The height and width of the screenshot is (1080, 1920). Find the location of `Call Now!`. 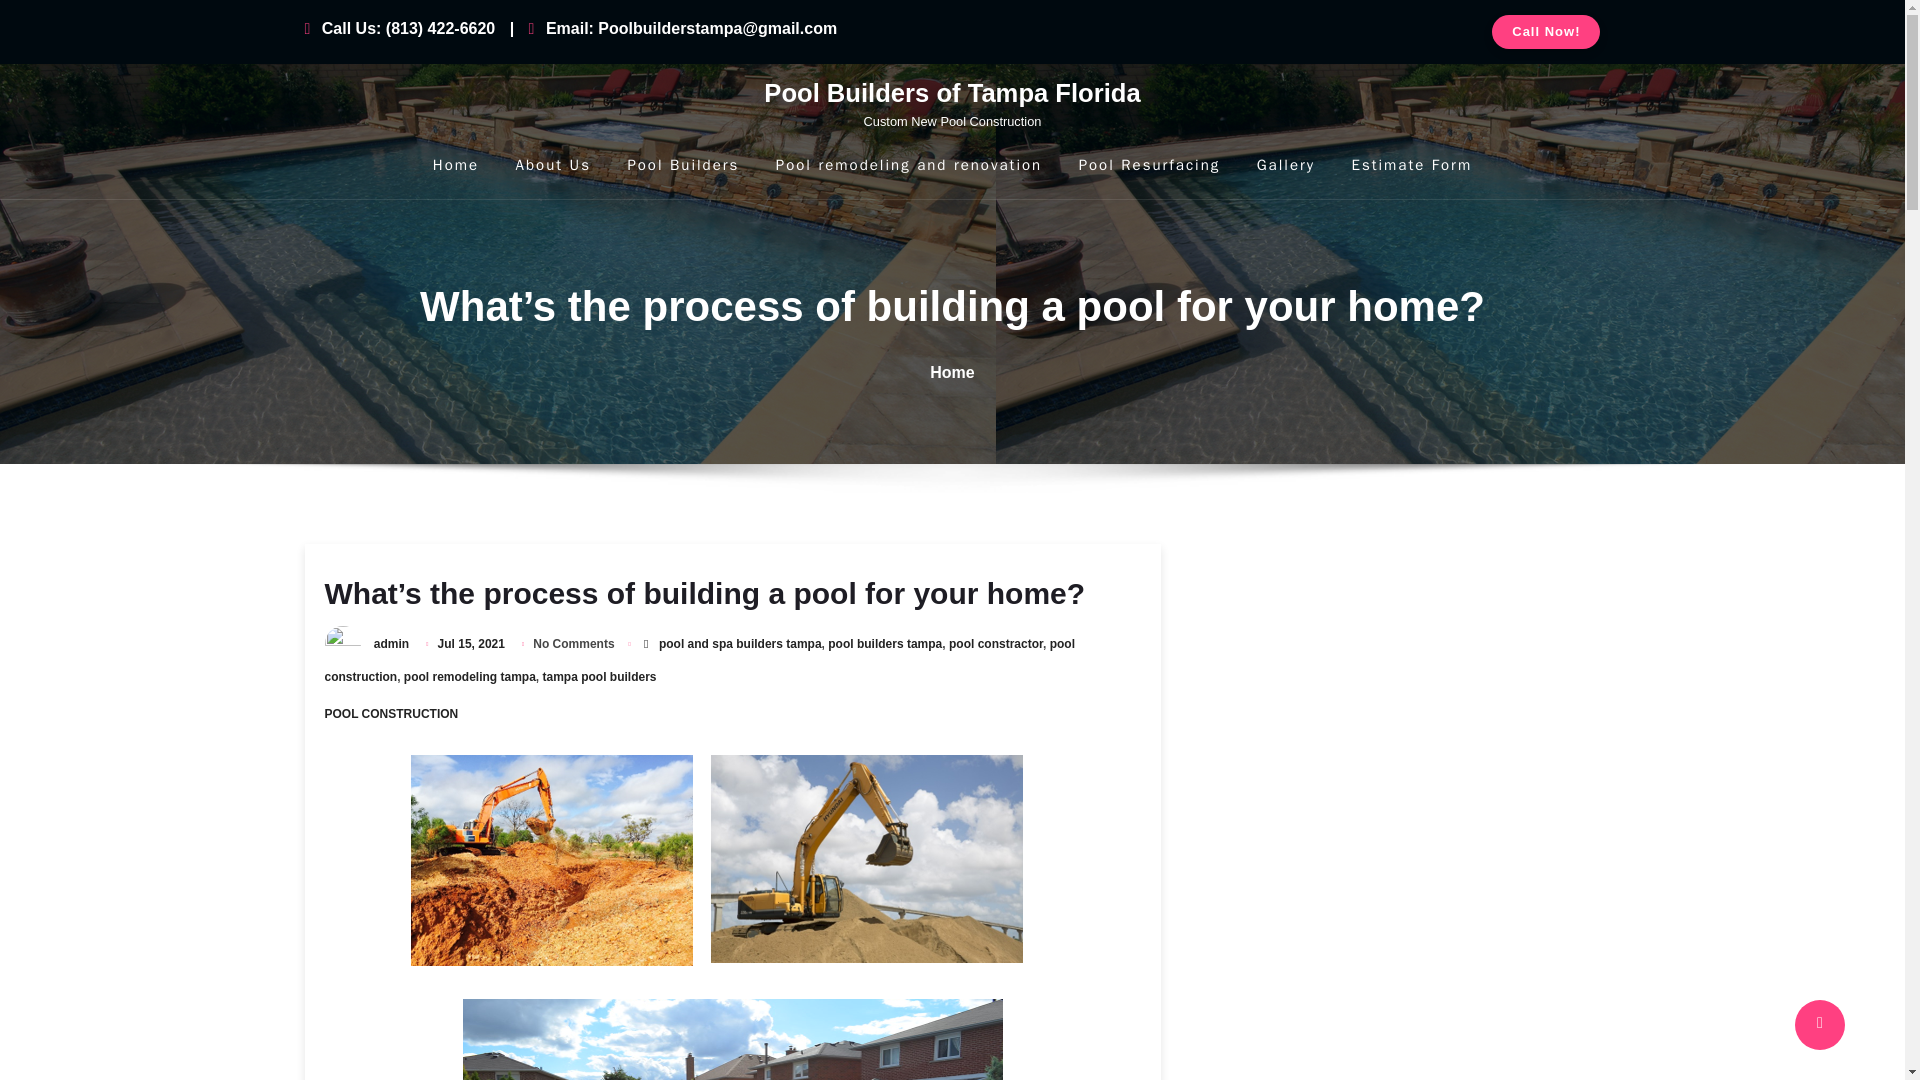

Call Now! is located at coordinates (1545, 32).